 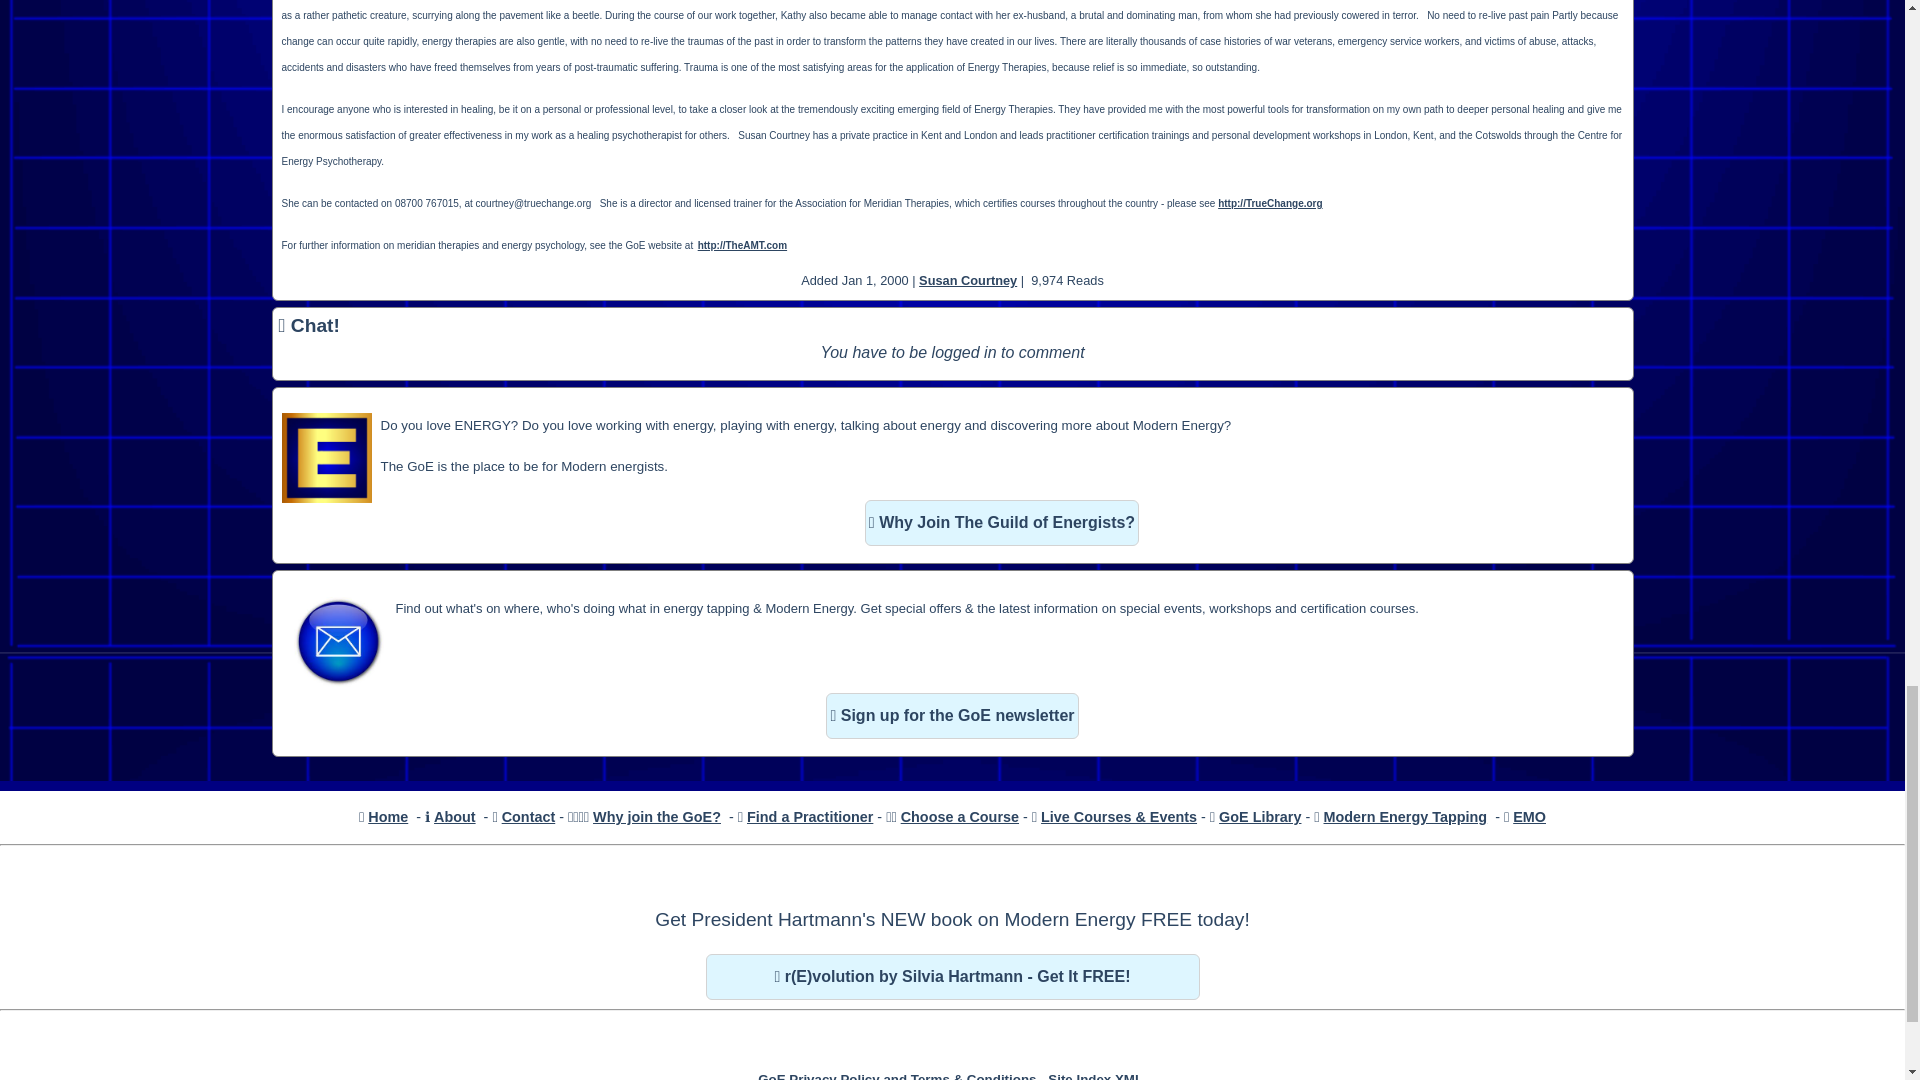 What do you see at coordinates (951, 716) in the screenshot?
I see `GoE Newsletter` at bounding box center [951, 716].